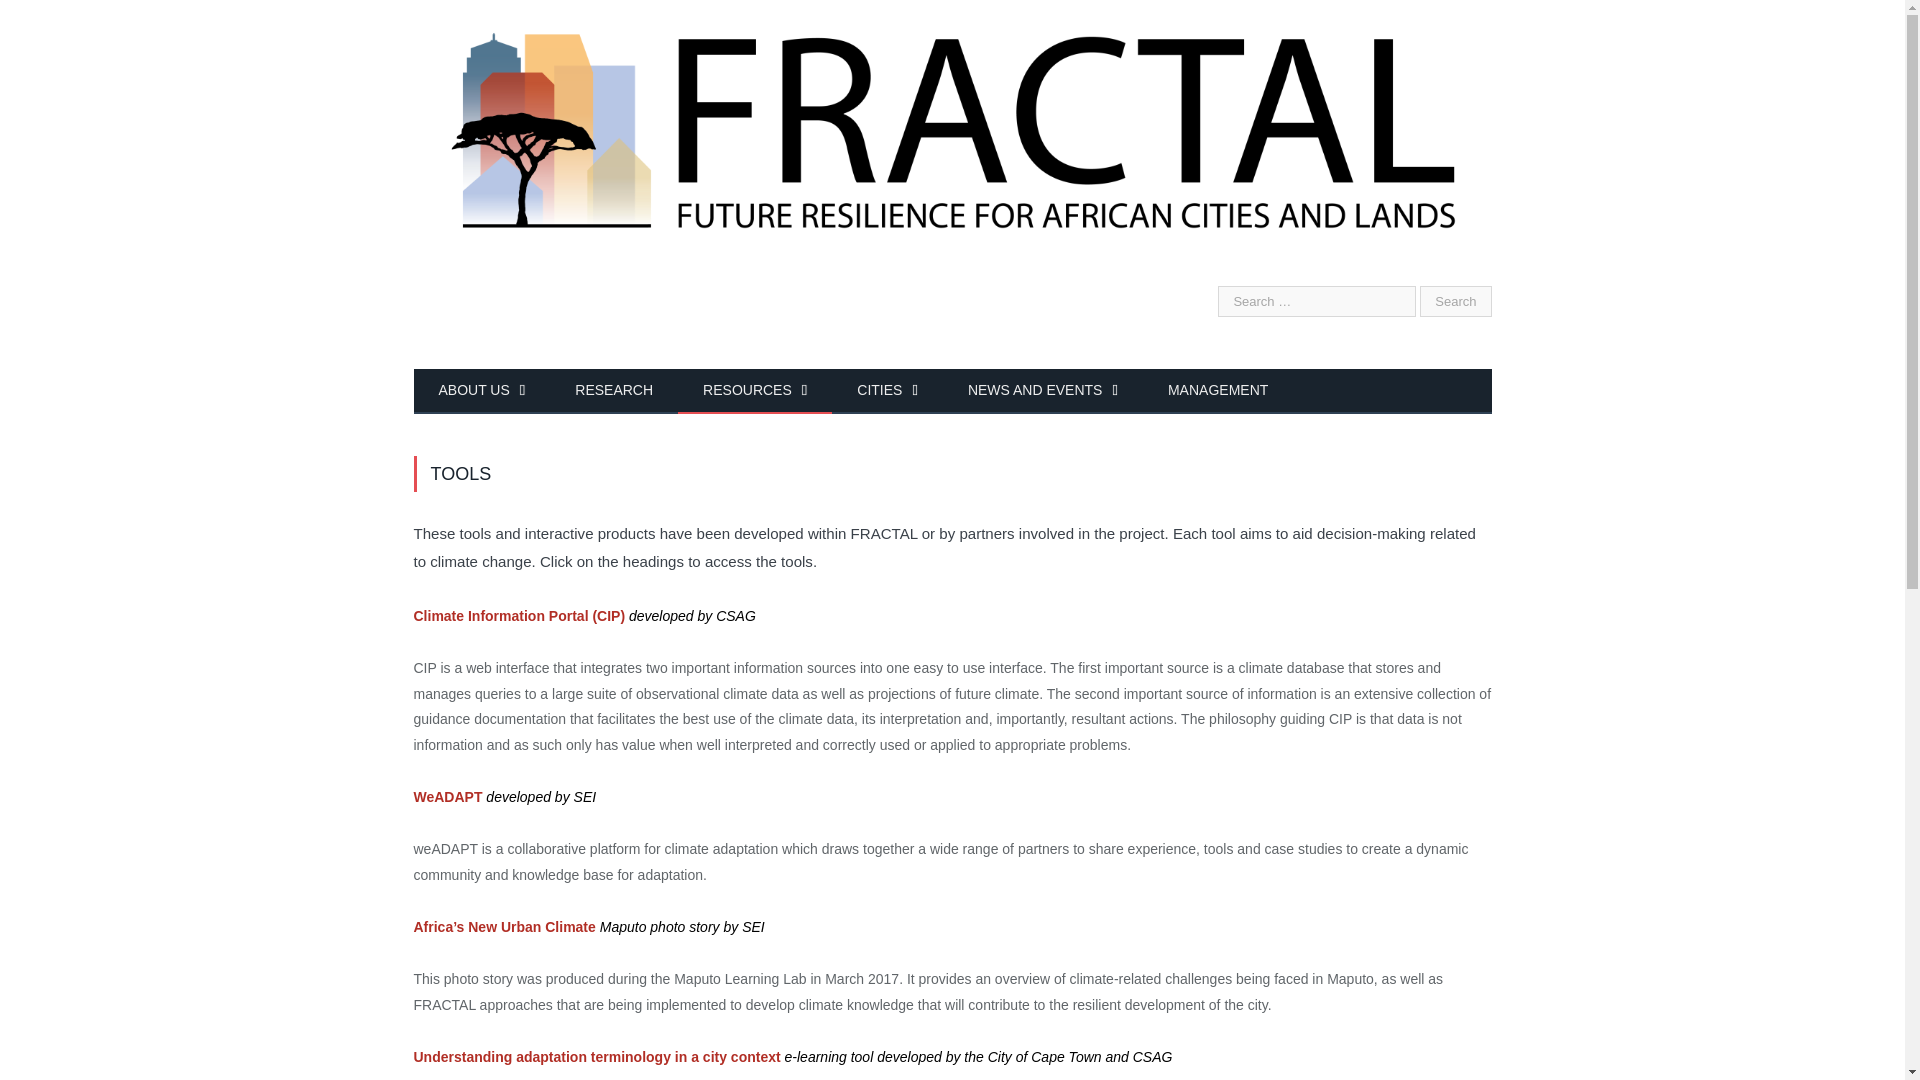 The height and width of the screenshot is (1080, 1920). I want to click on RESEARCH, so click(613, 391).